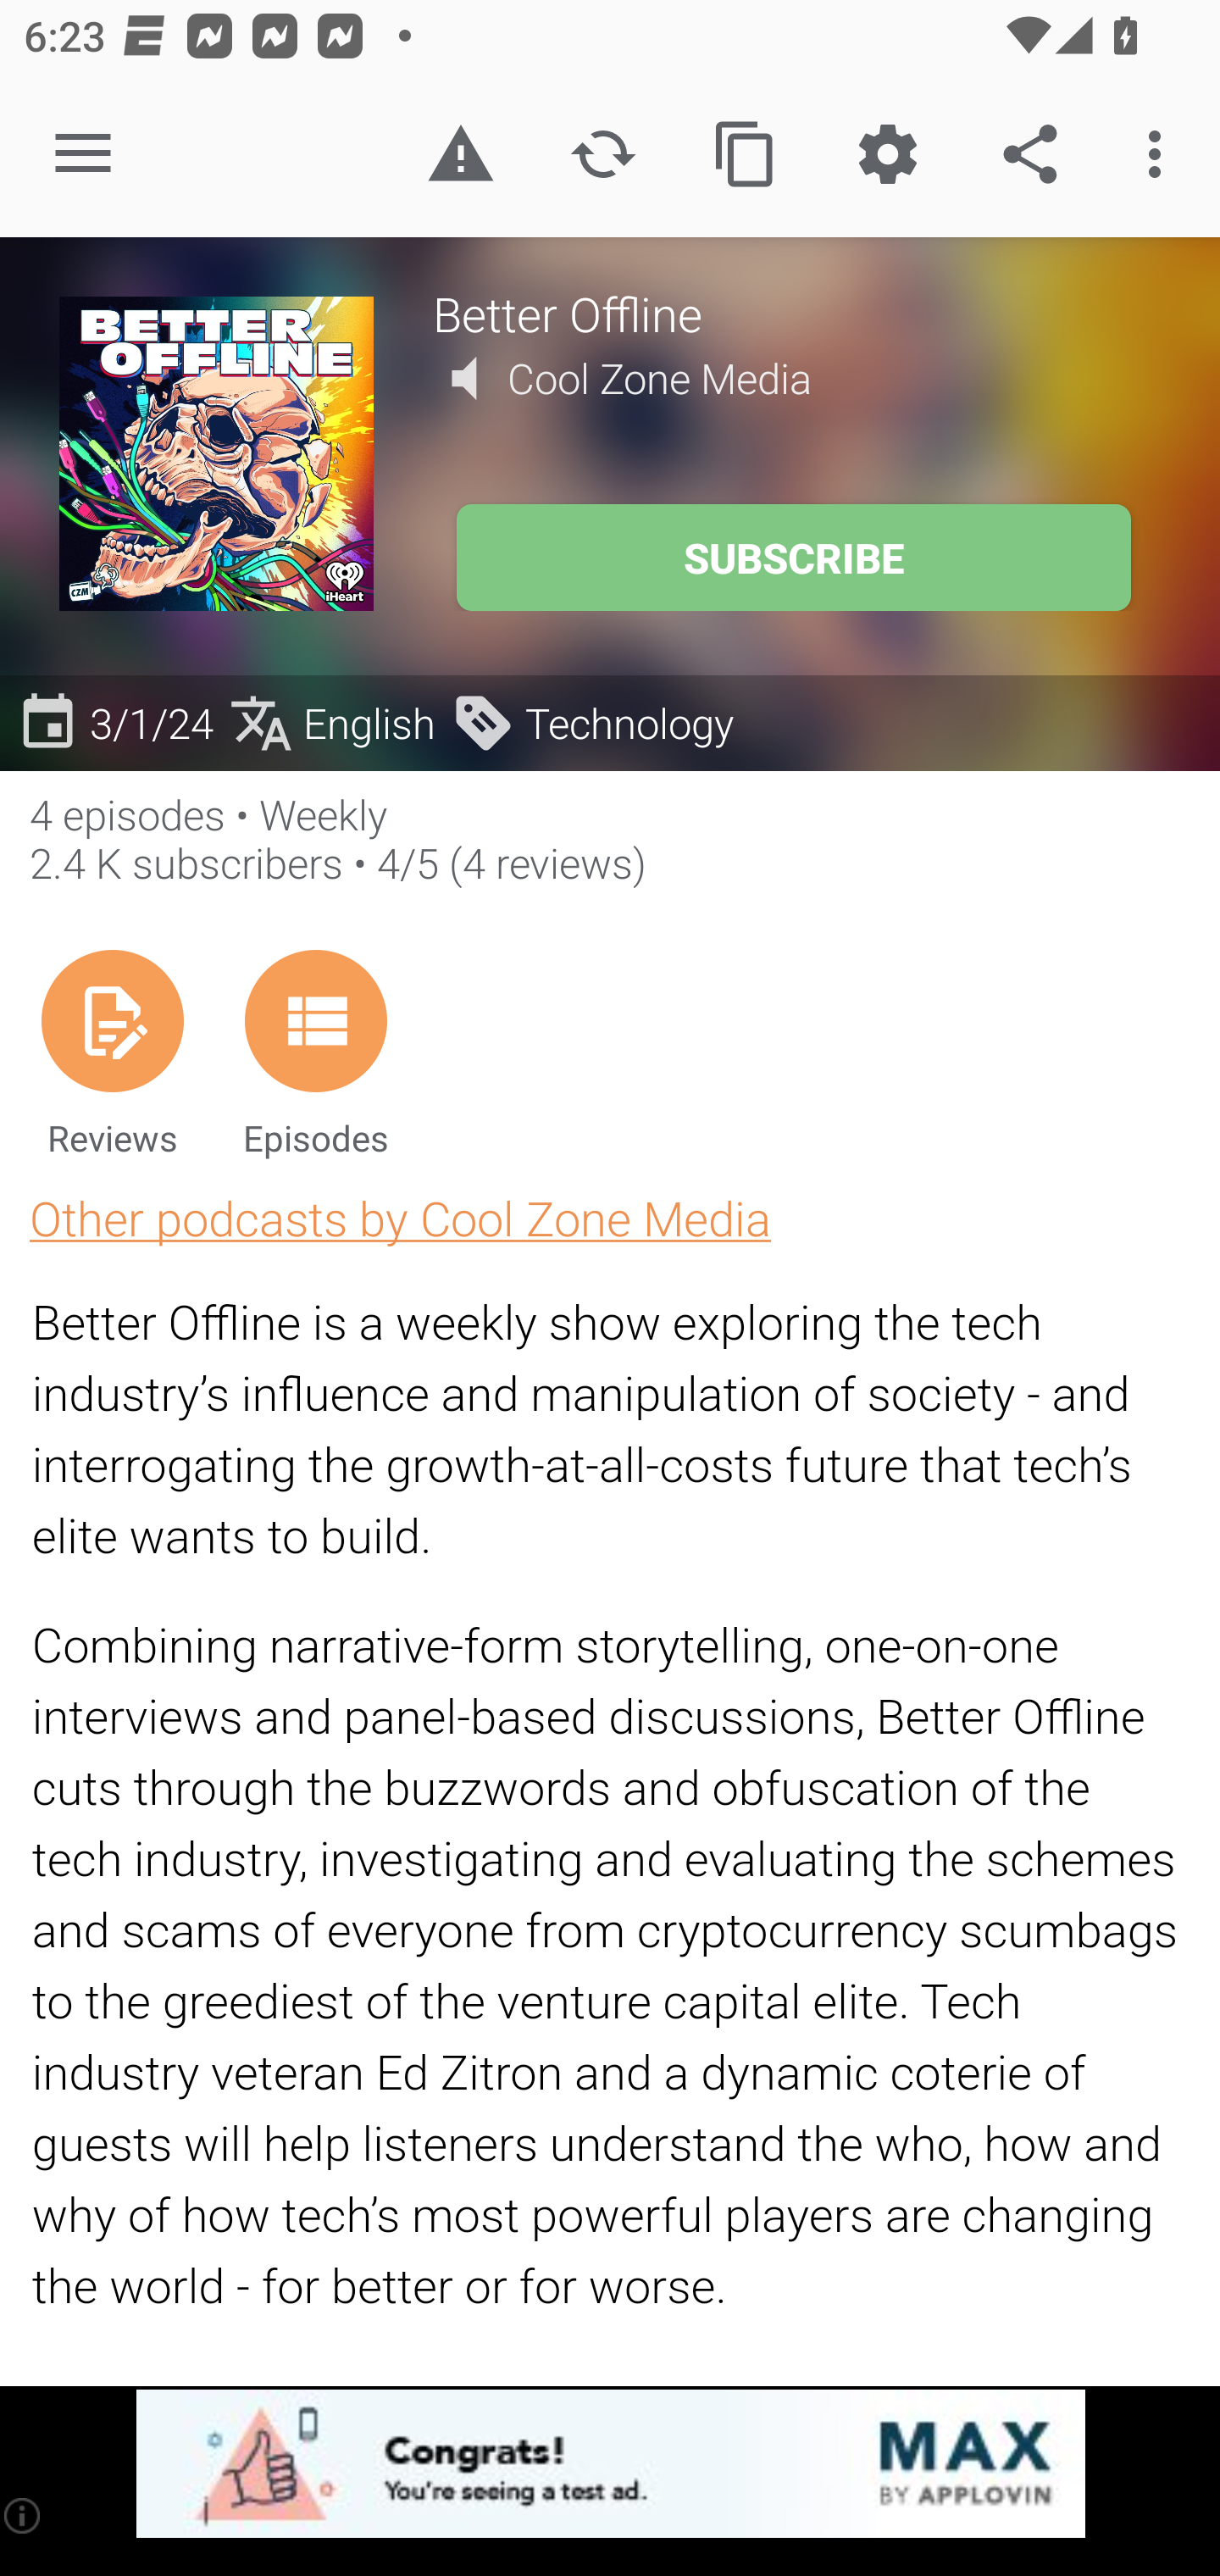  I want to click on Custom Settings, so click(887, 154).